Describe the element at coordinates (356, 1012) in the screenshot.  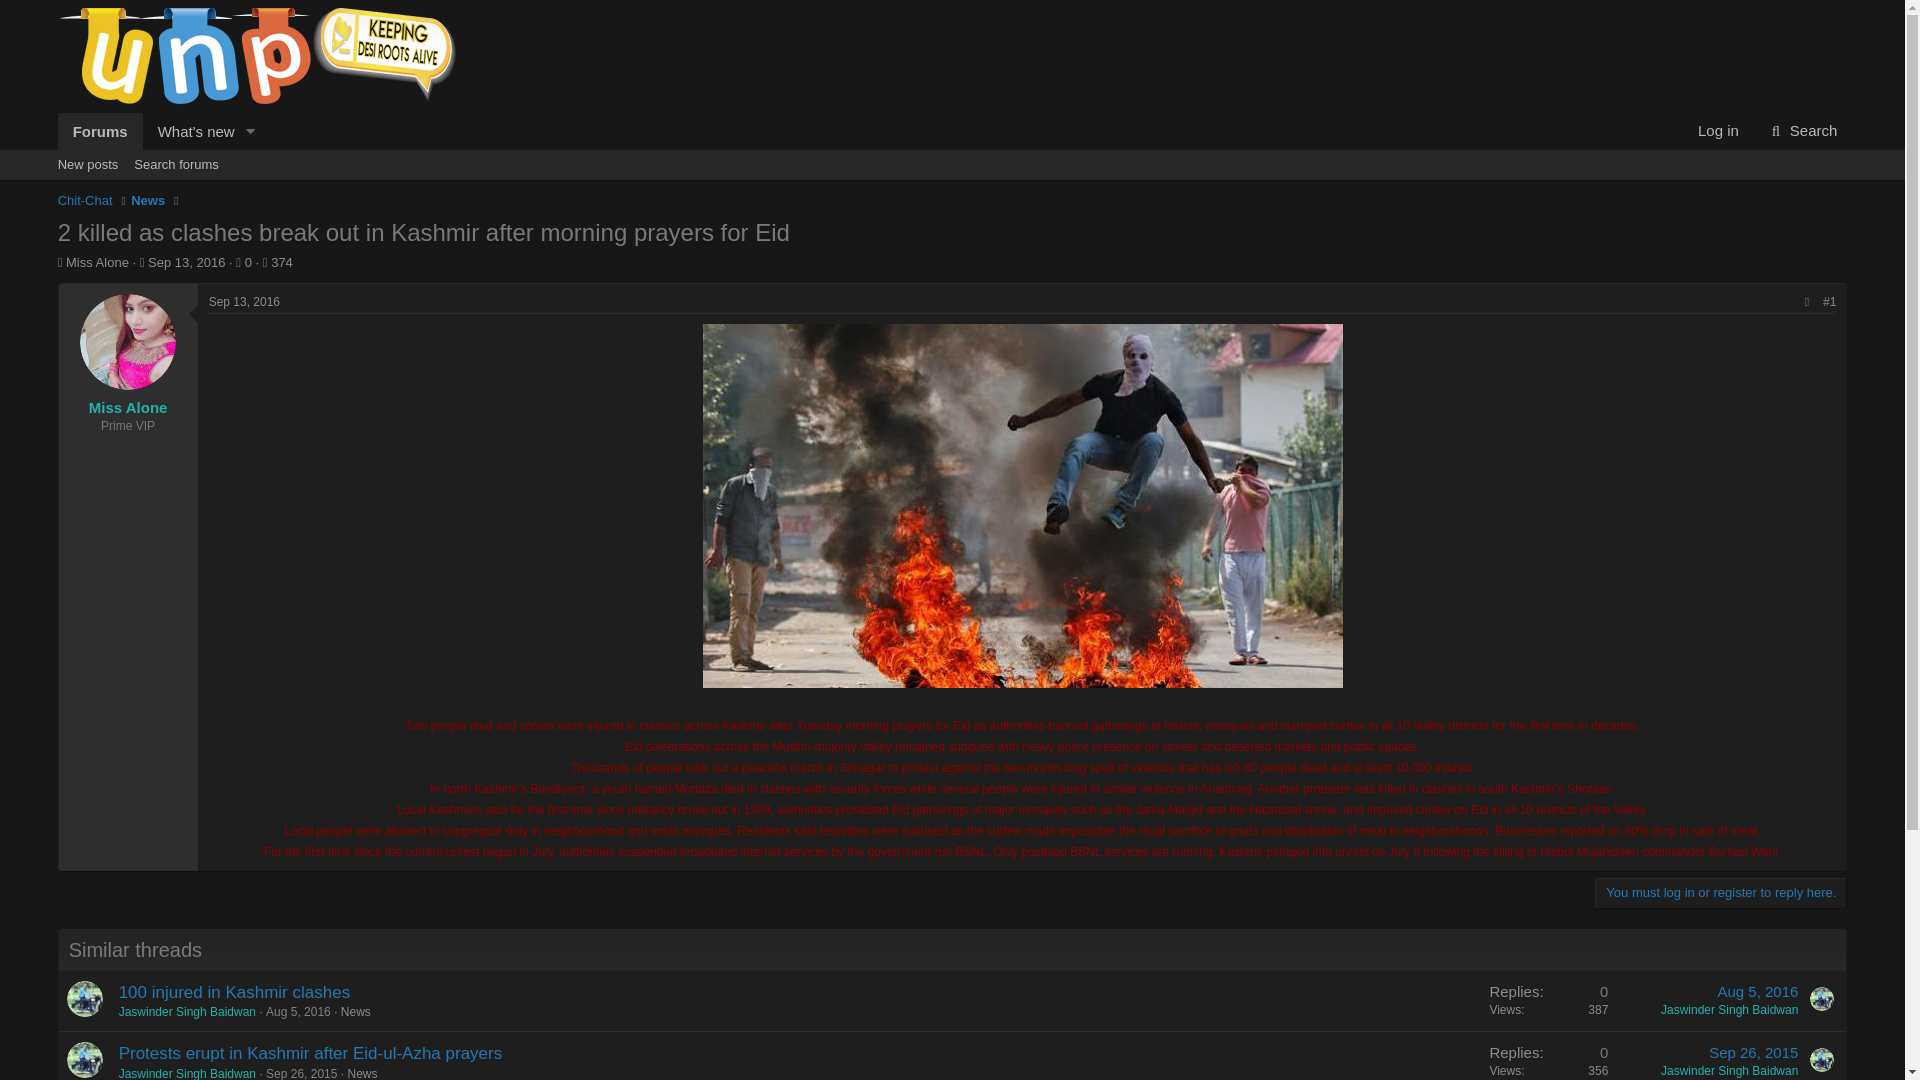
I see `News` at that location.